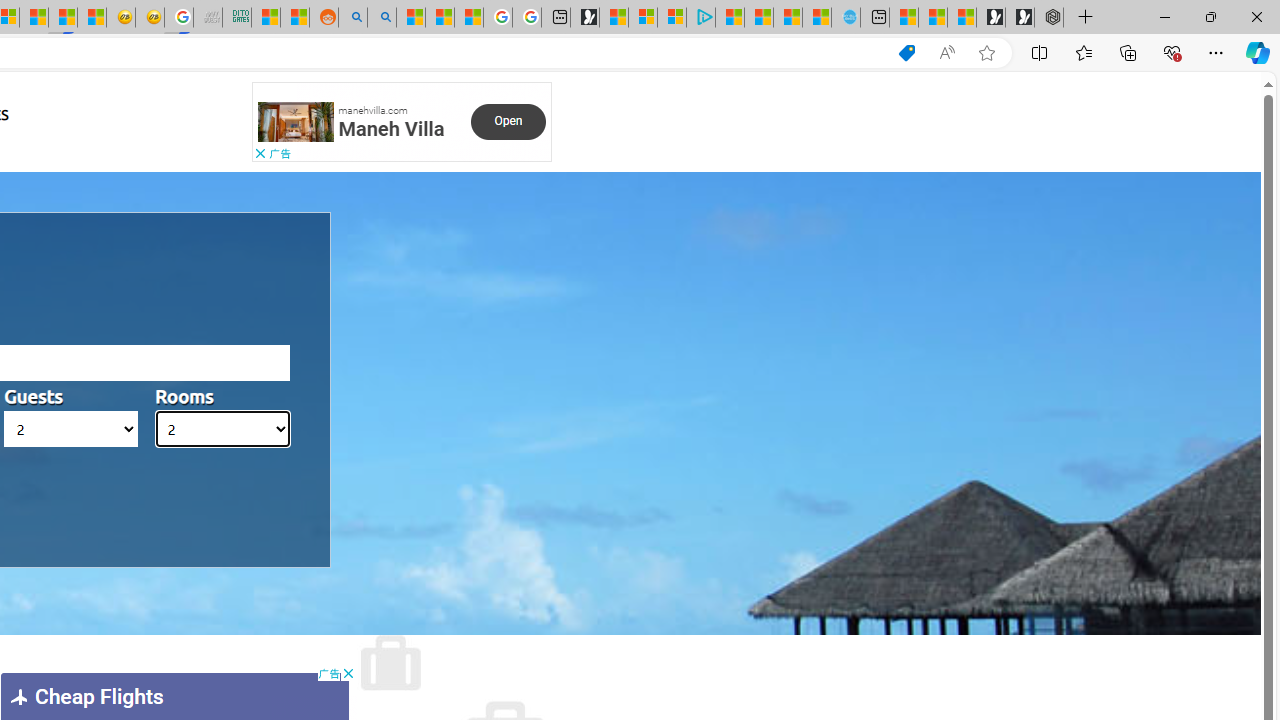 The image size is (1280, 720). I want to click on Utah sues federal government - Search, so click(381, 18).